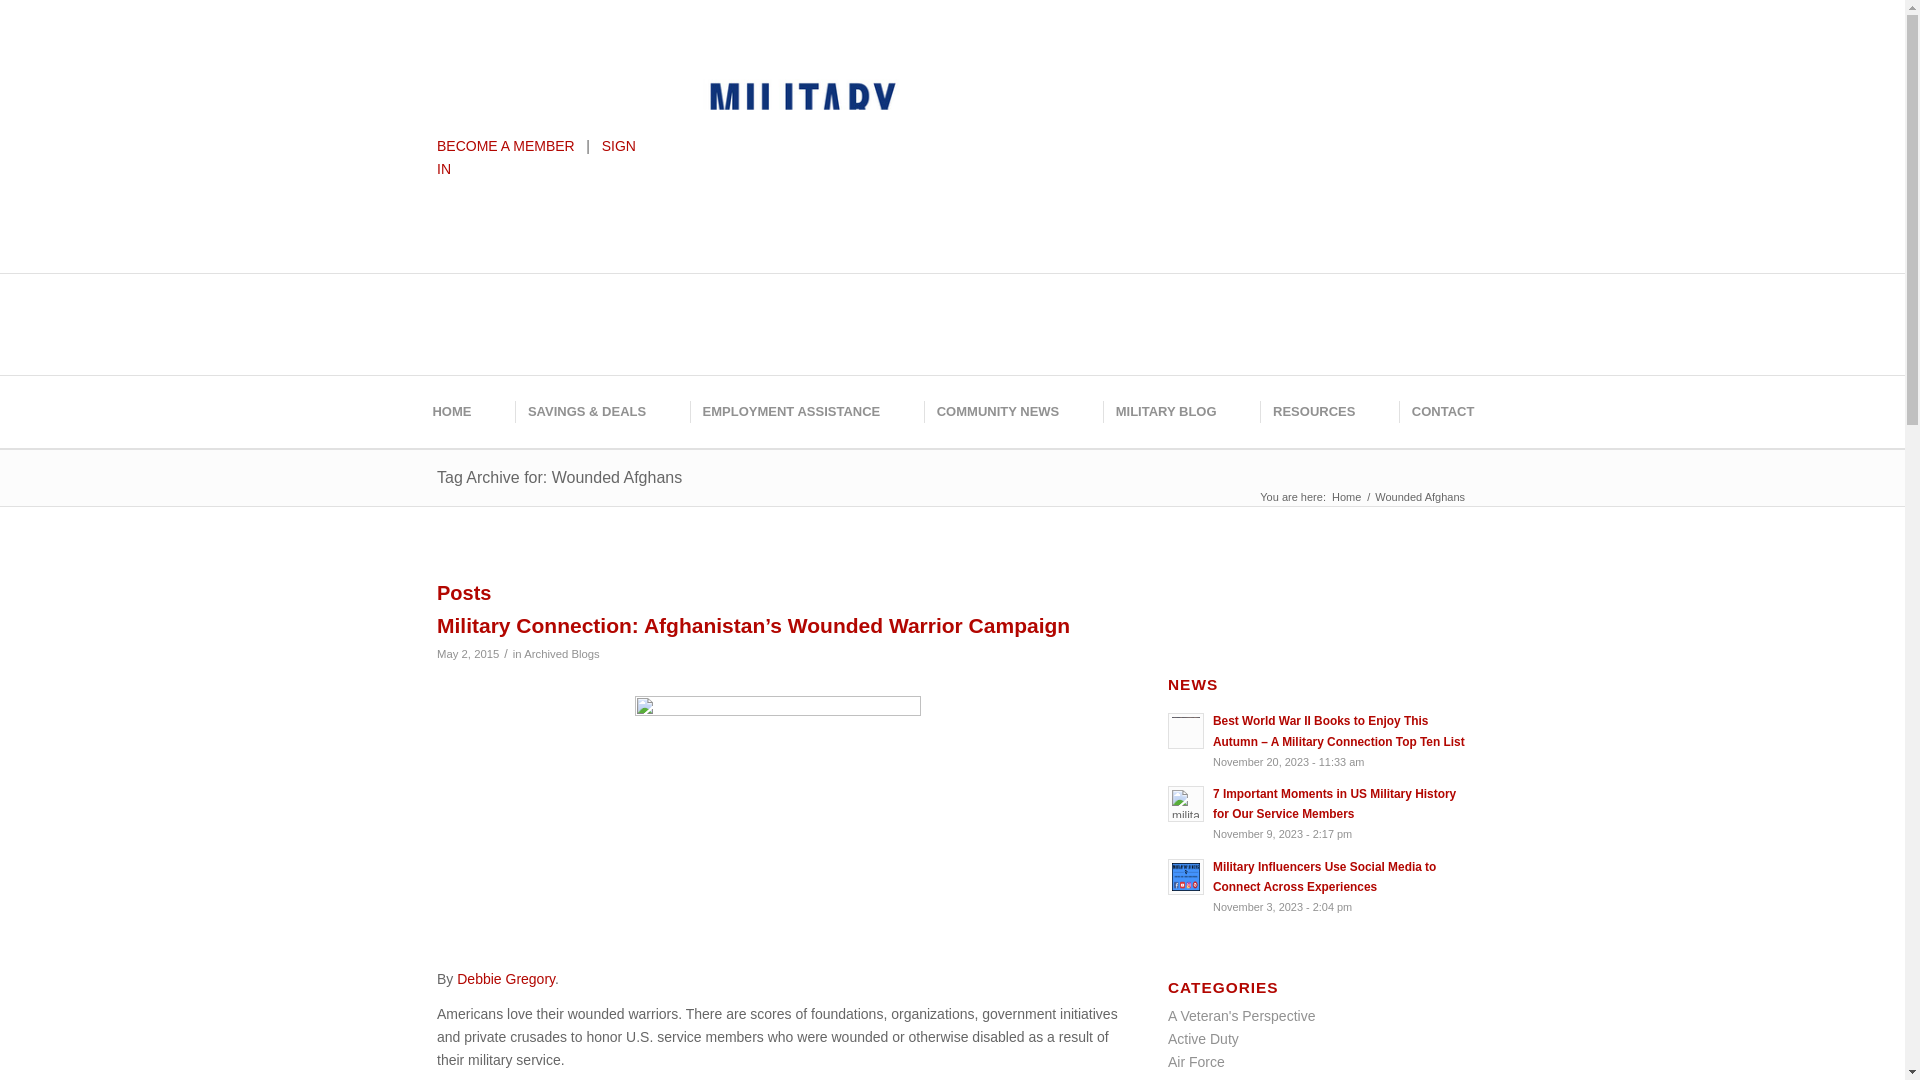  Describe the element at coordinates (1241, 1015) in the screenshot. I see `A Veteran's Perspective` at that location.